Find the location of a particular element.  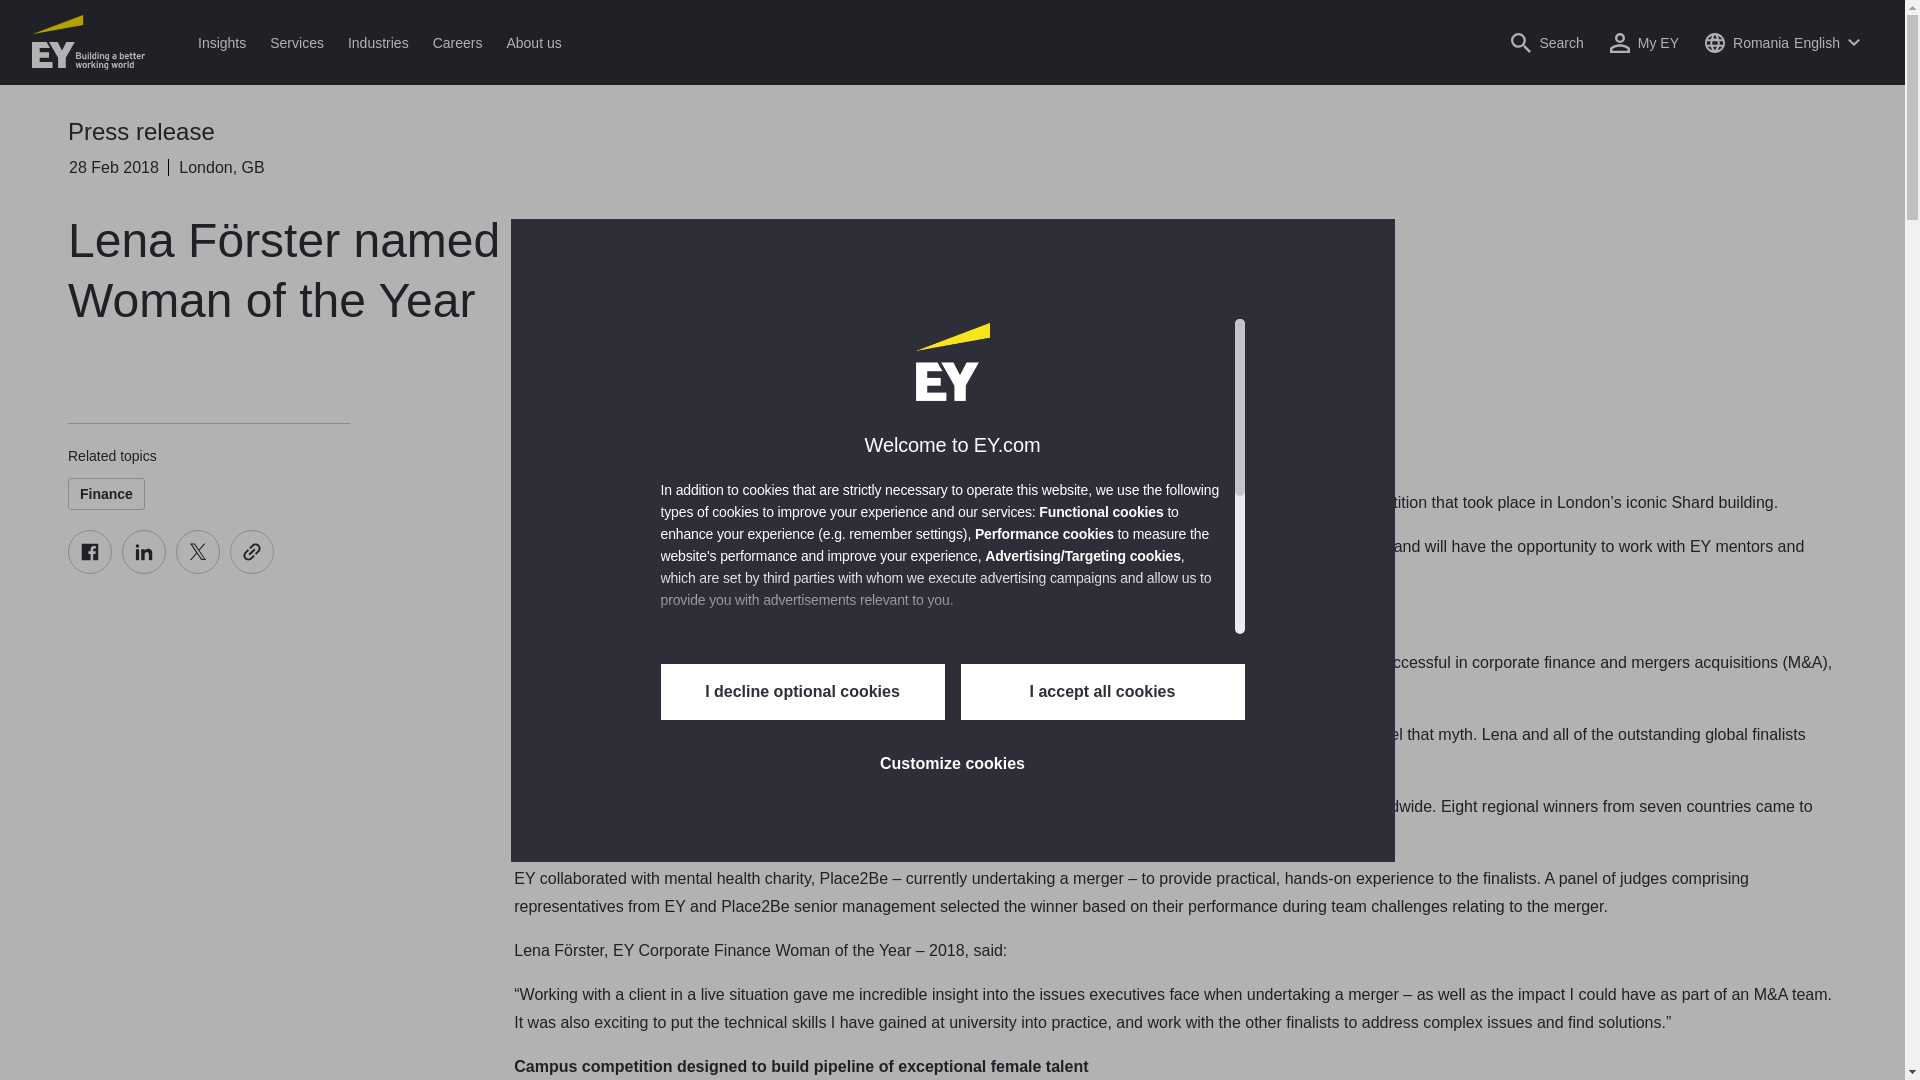

Copy link is located at coordinates (252, 552).